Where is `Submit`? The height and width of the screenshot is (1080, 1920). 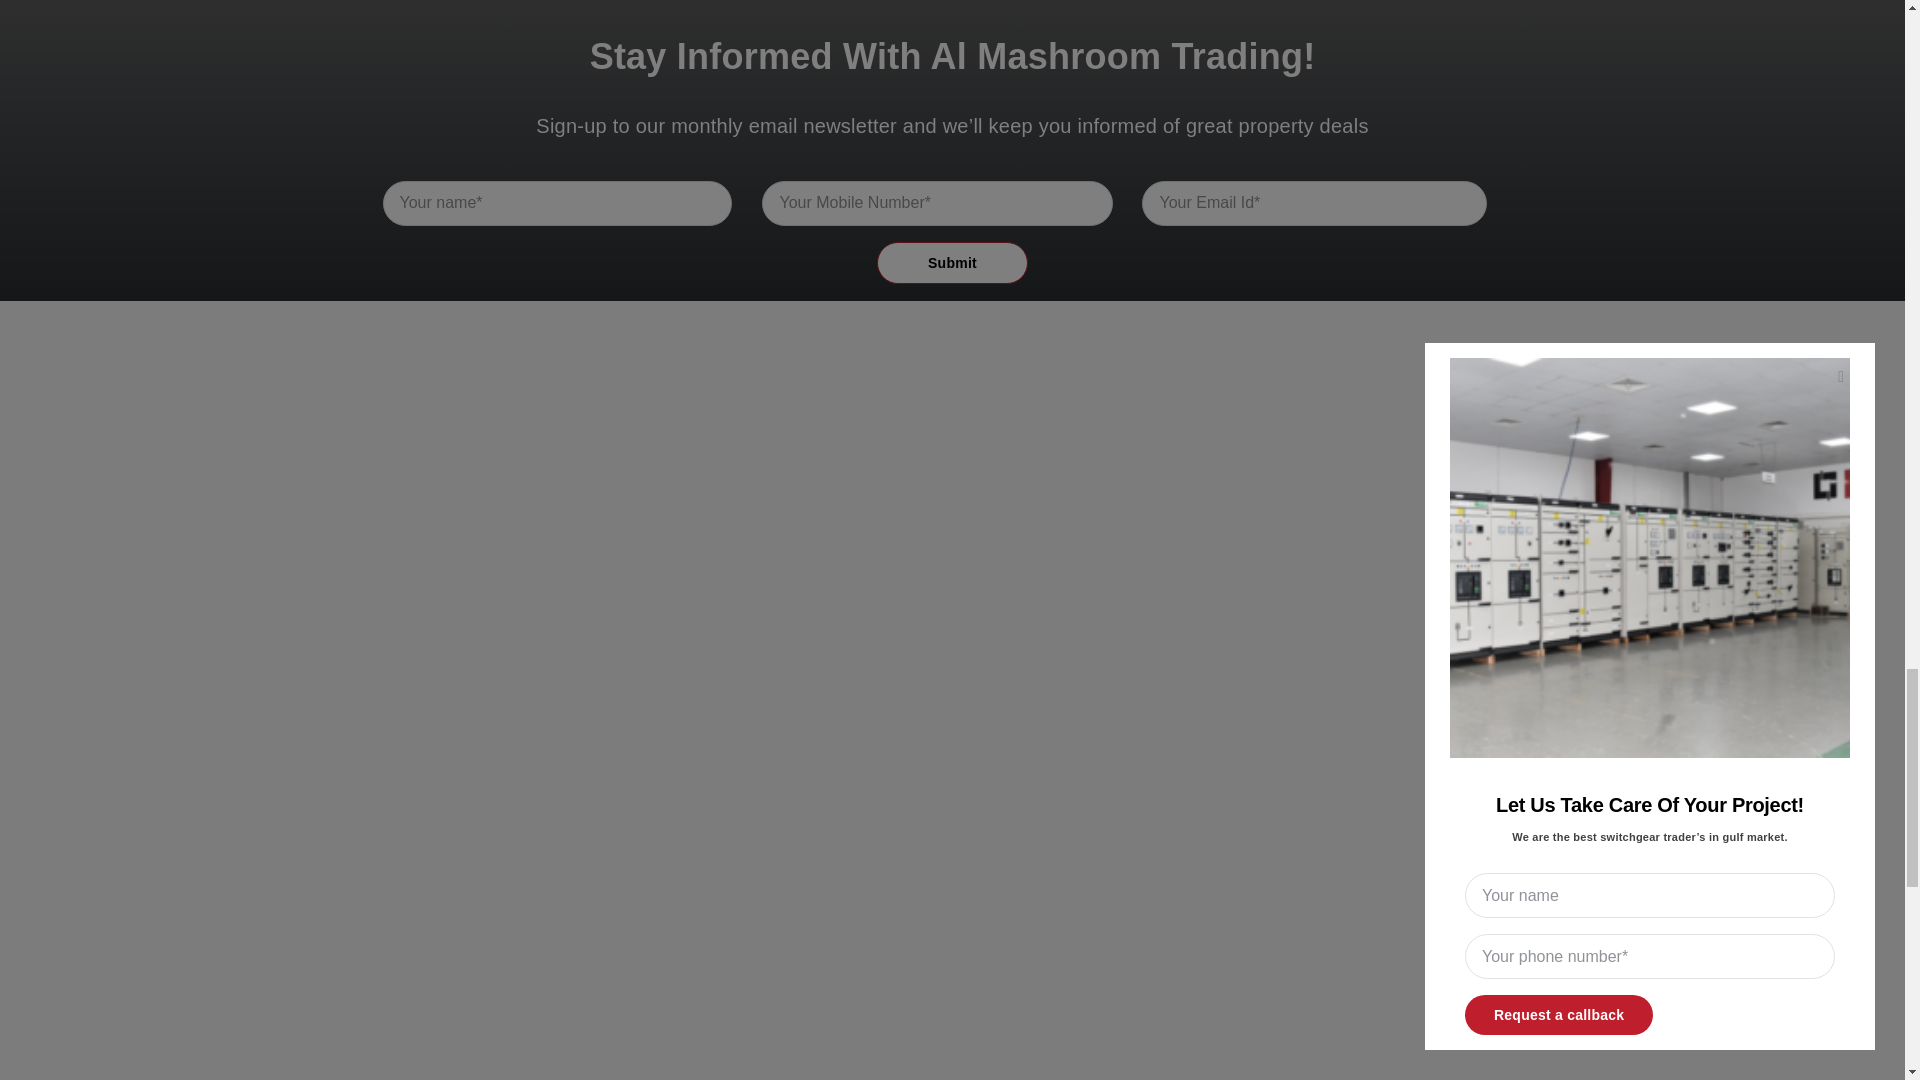
Submit is located at coordinates (951, 254).